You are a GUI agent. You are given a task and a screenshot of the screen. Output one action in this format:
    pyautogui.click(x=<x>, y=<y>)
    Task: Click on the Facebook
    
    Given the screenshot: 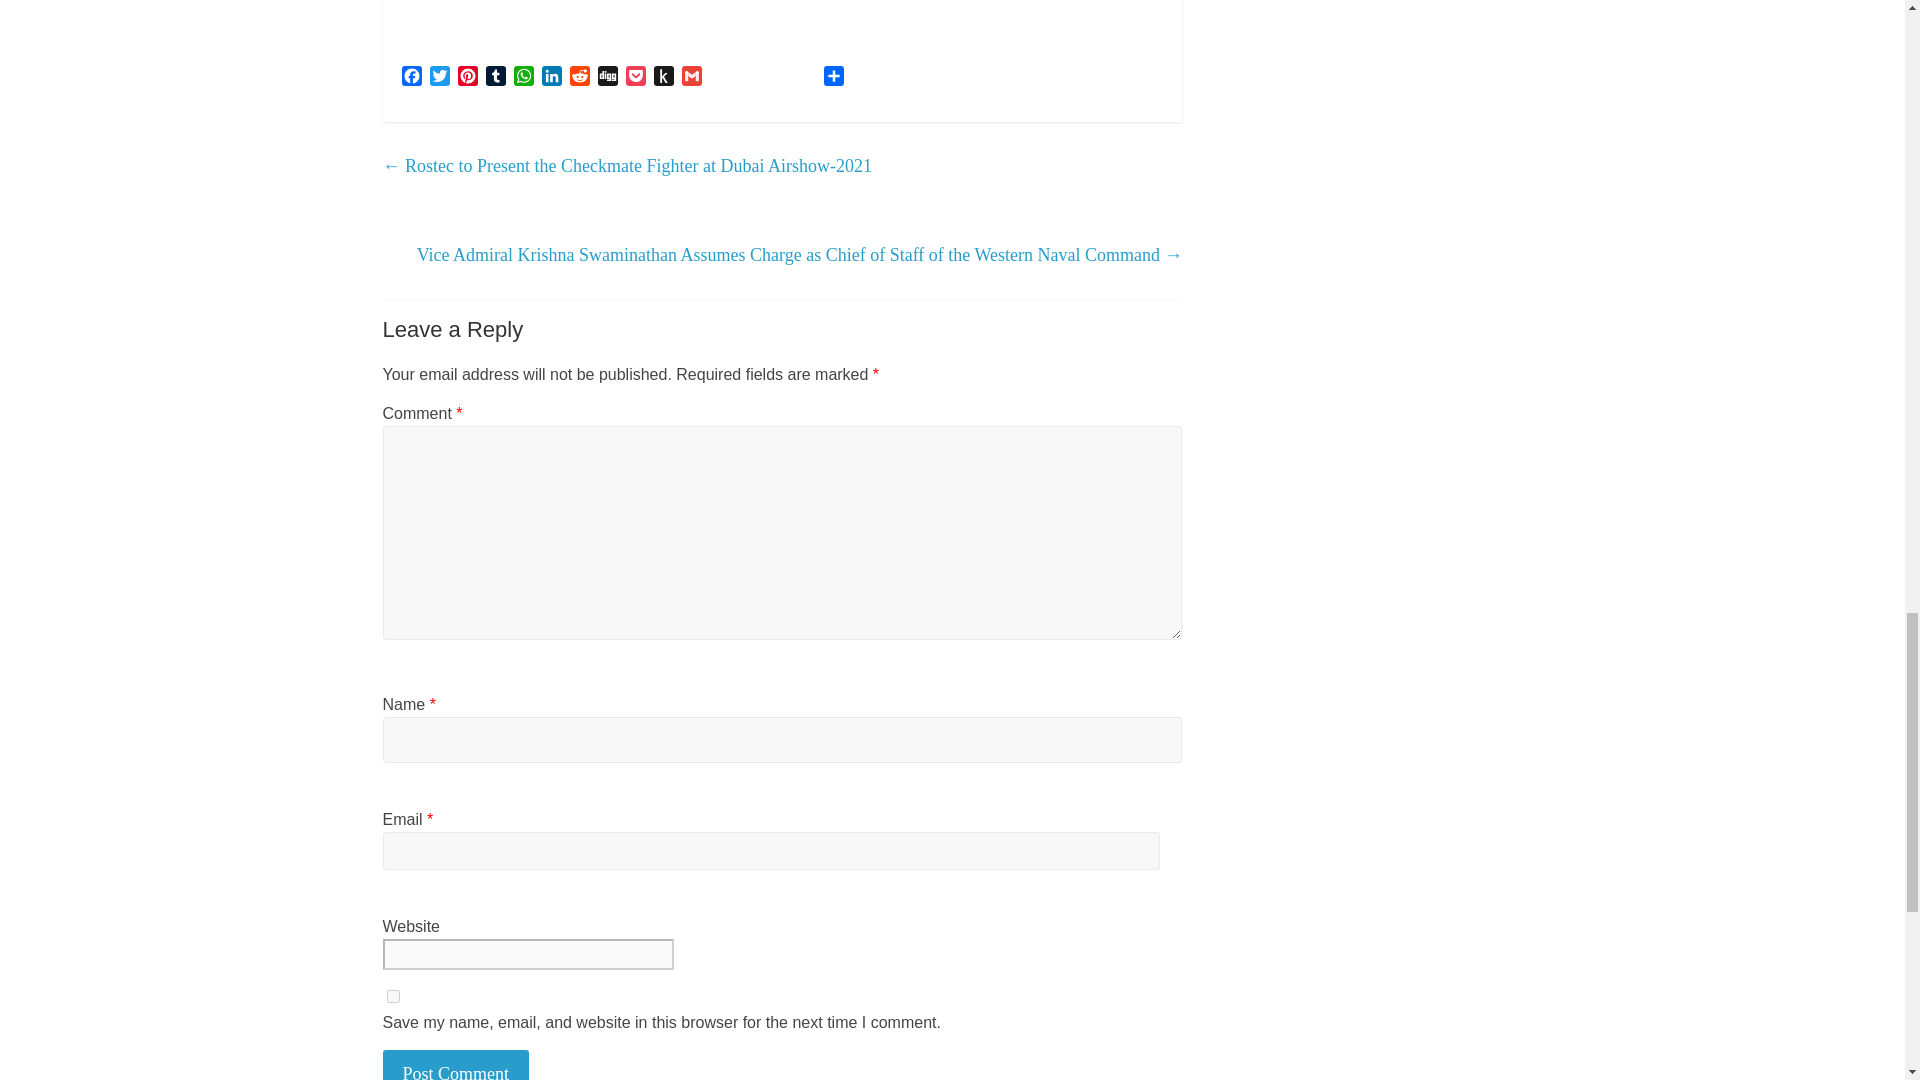 What is the action you would take?
    pyautogui.click(x=412, y=78)
    